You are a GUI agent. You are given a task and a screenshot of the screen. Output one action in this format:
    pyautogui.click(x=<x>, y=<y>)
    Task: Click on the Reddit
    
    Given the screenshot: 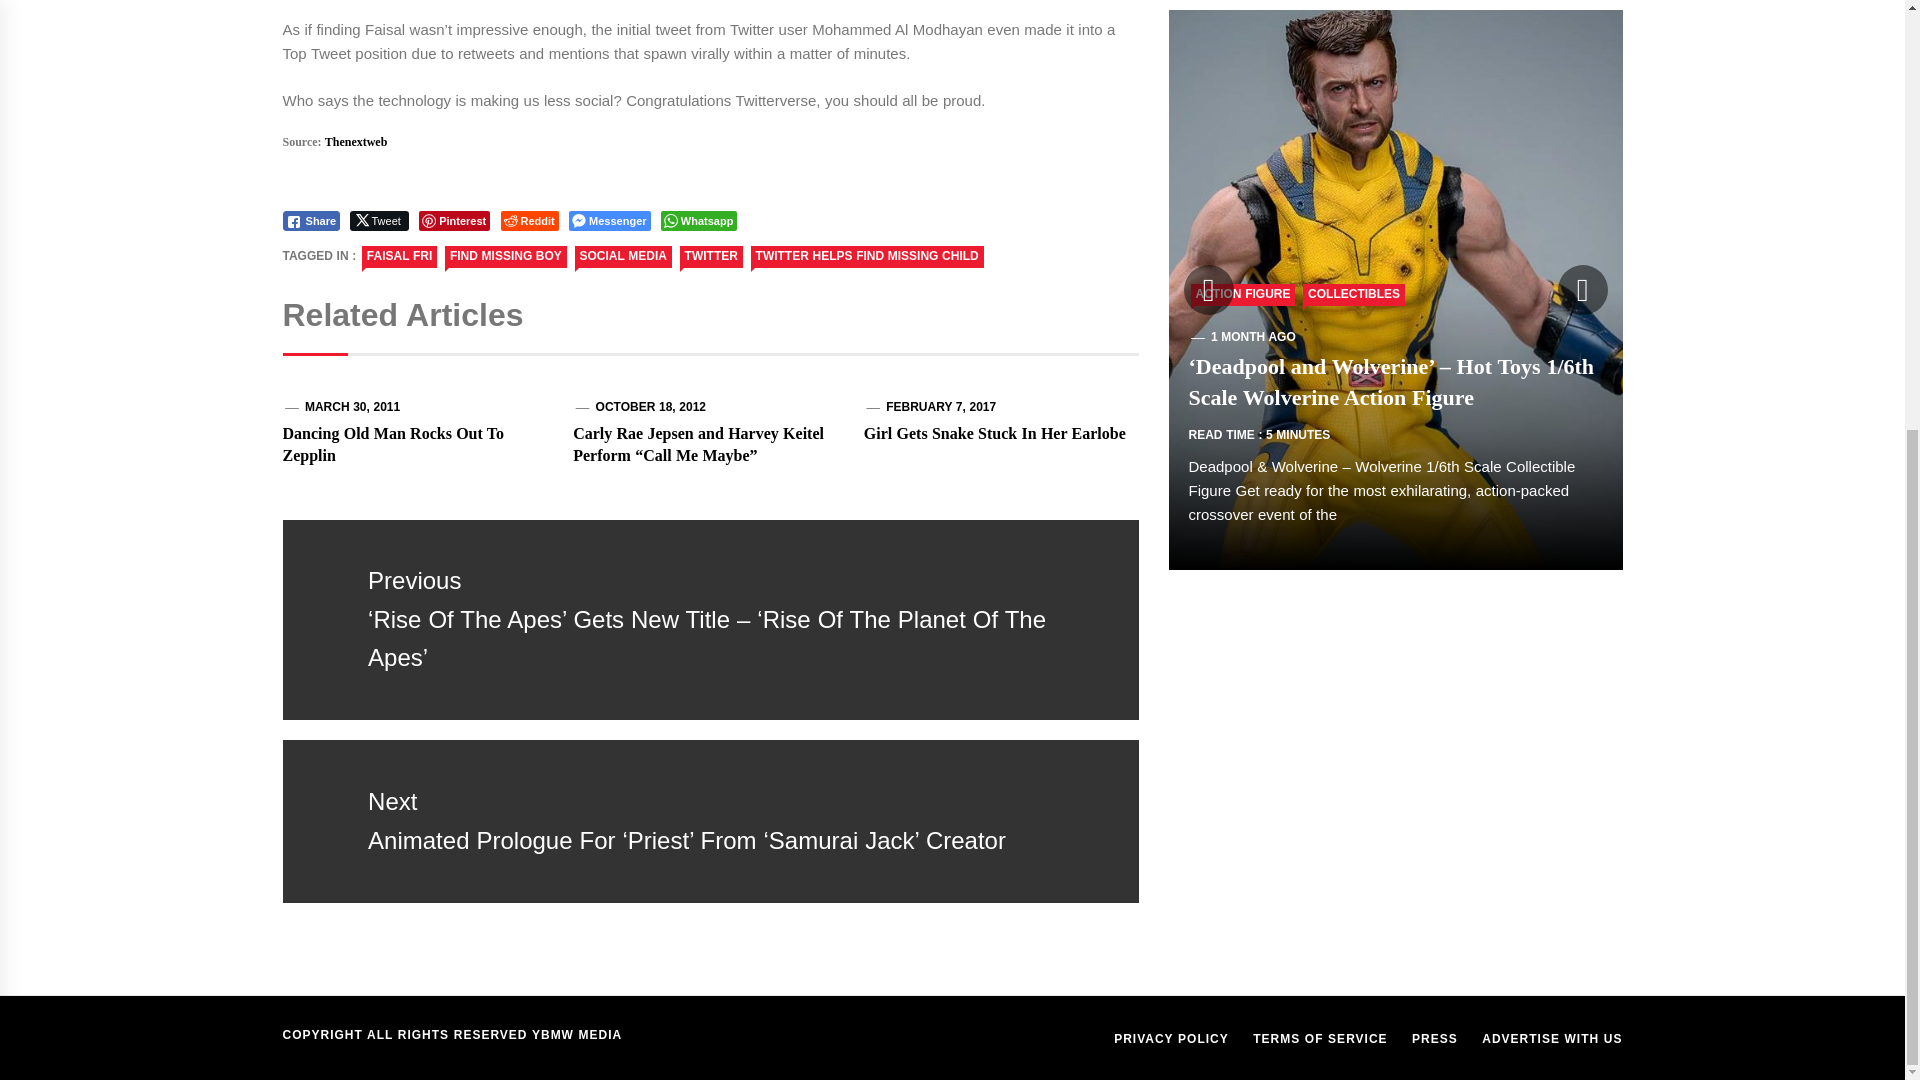 What is the action you would take?
    pyautogui.click(x=530, y=220)
    